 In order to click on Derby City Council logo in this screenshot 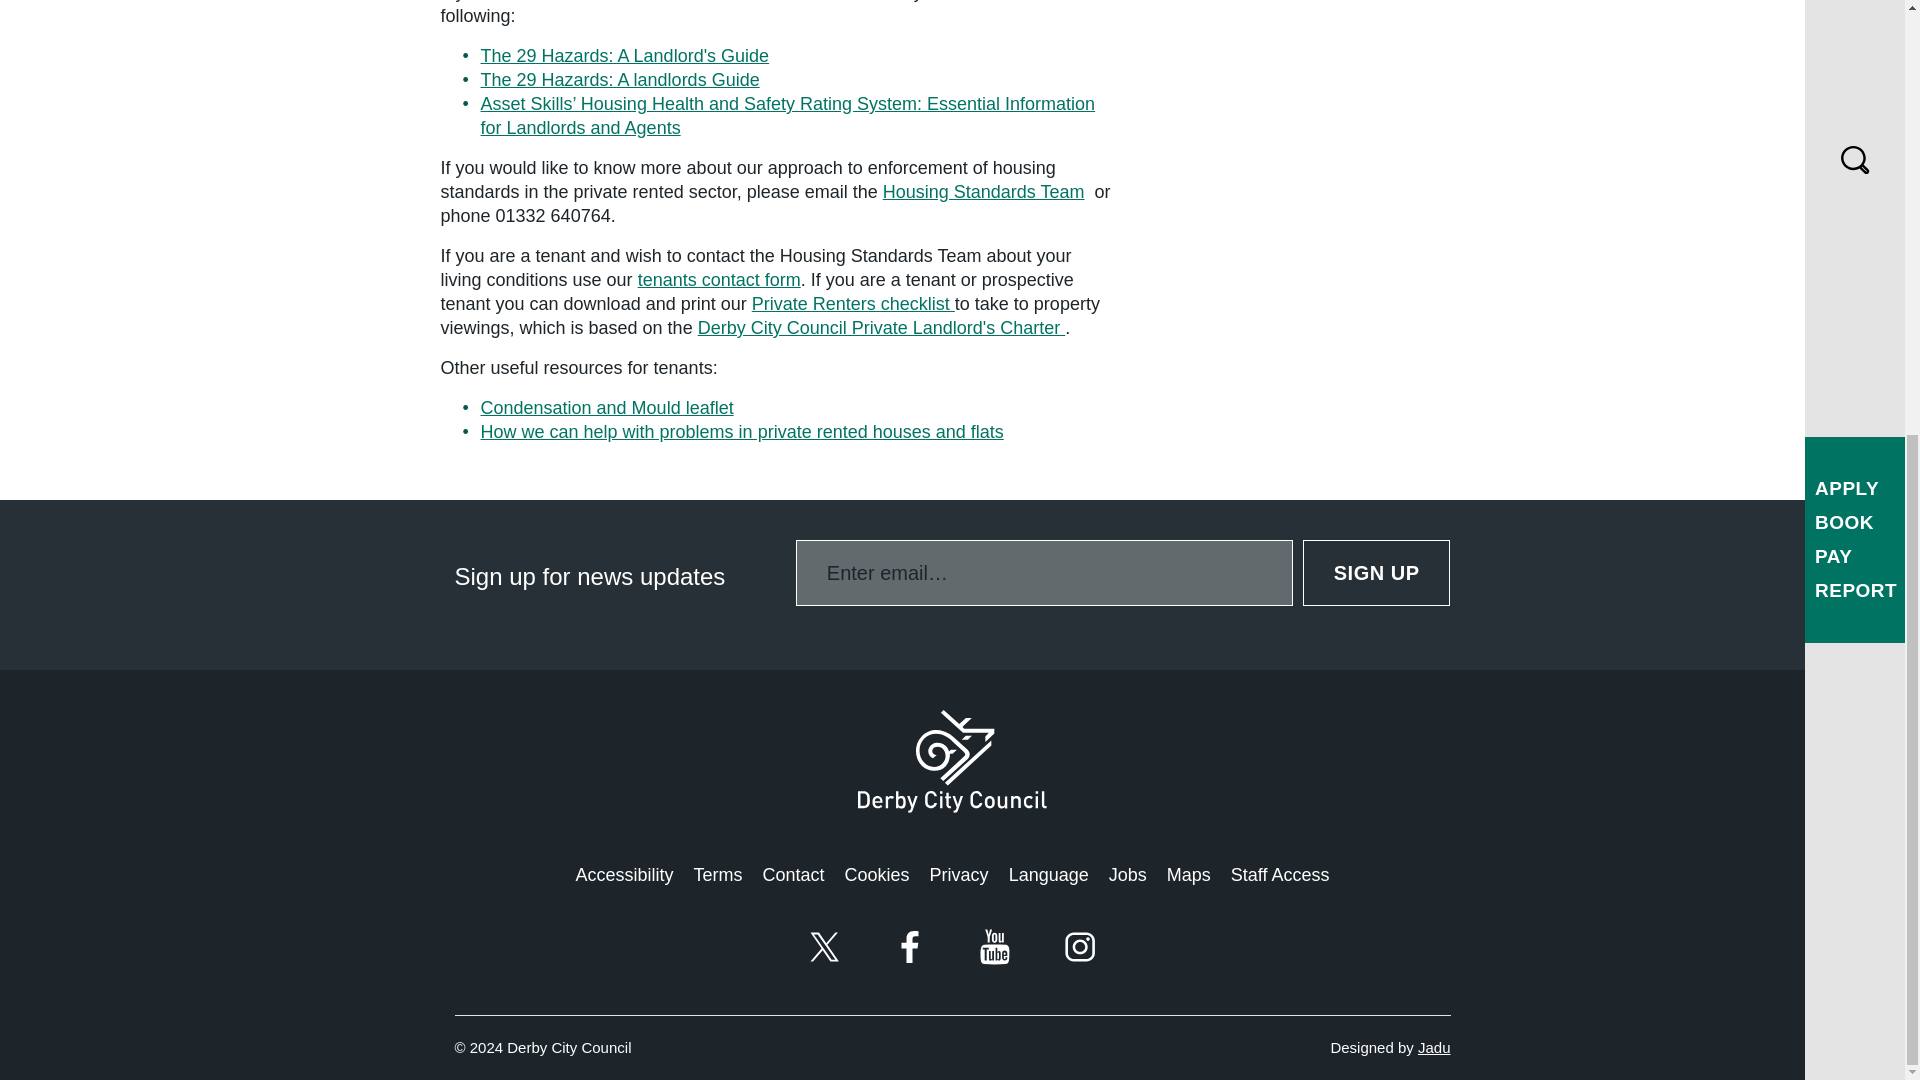, I will do `click(952, 761)`.